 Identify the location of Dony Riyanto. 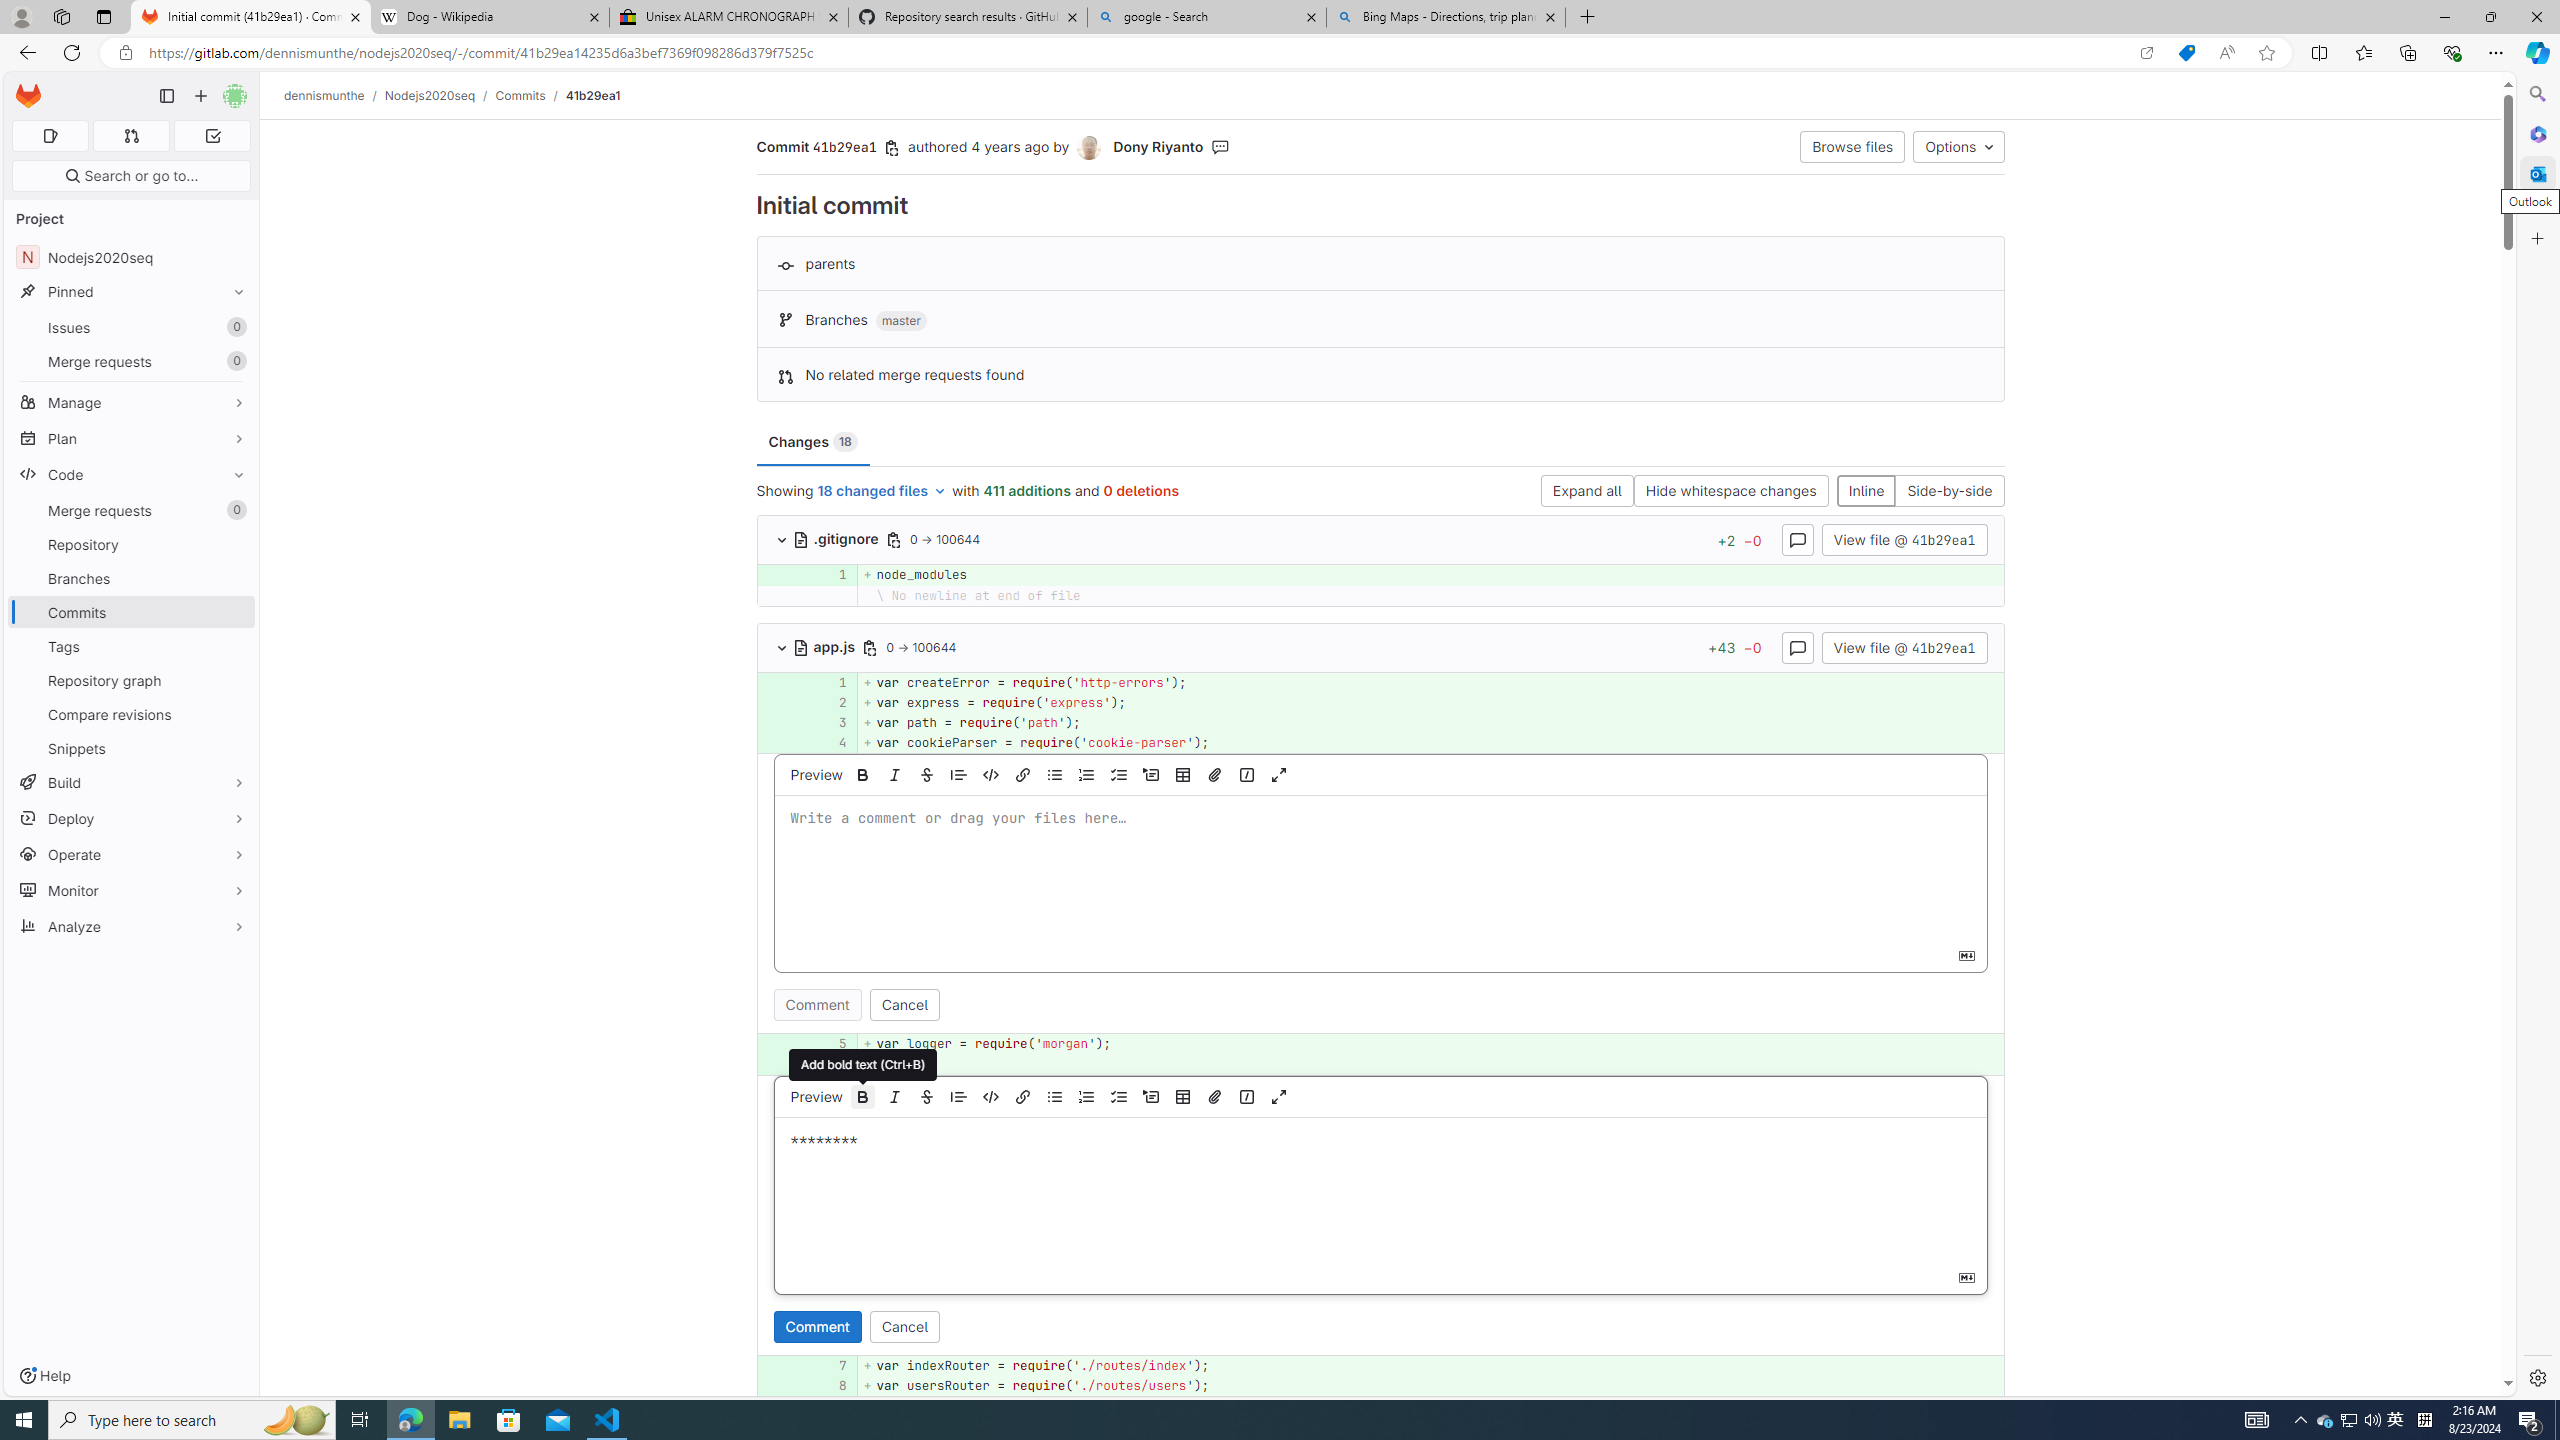
(1158, 146).